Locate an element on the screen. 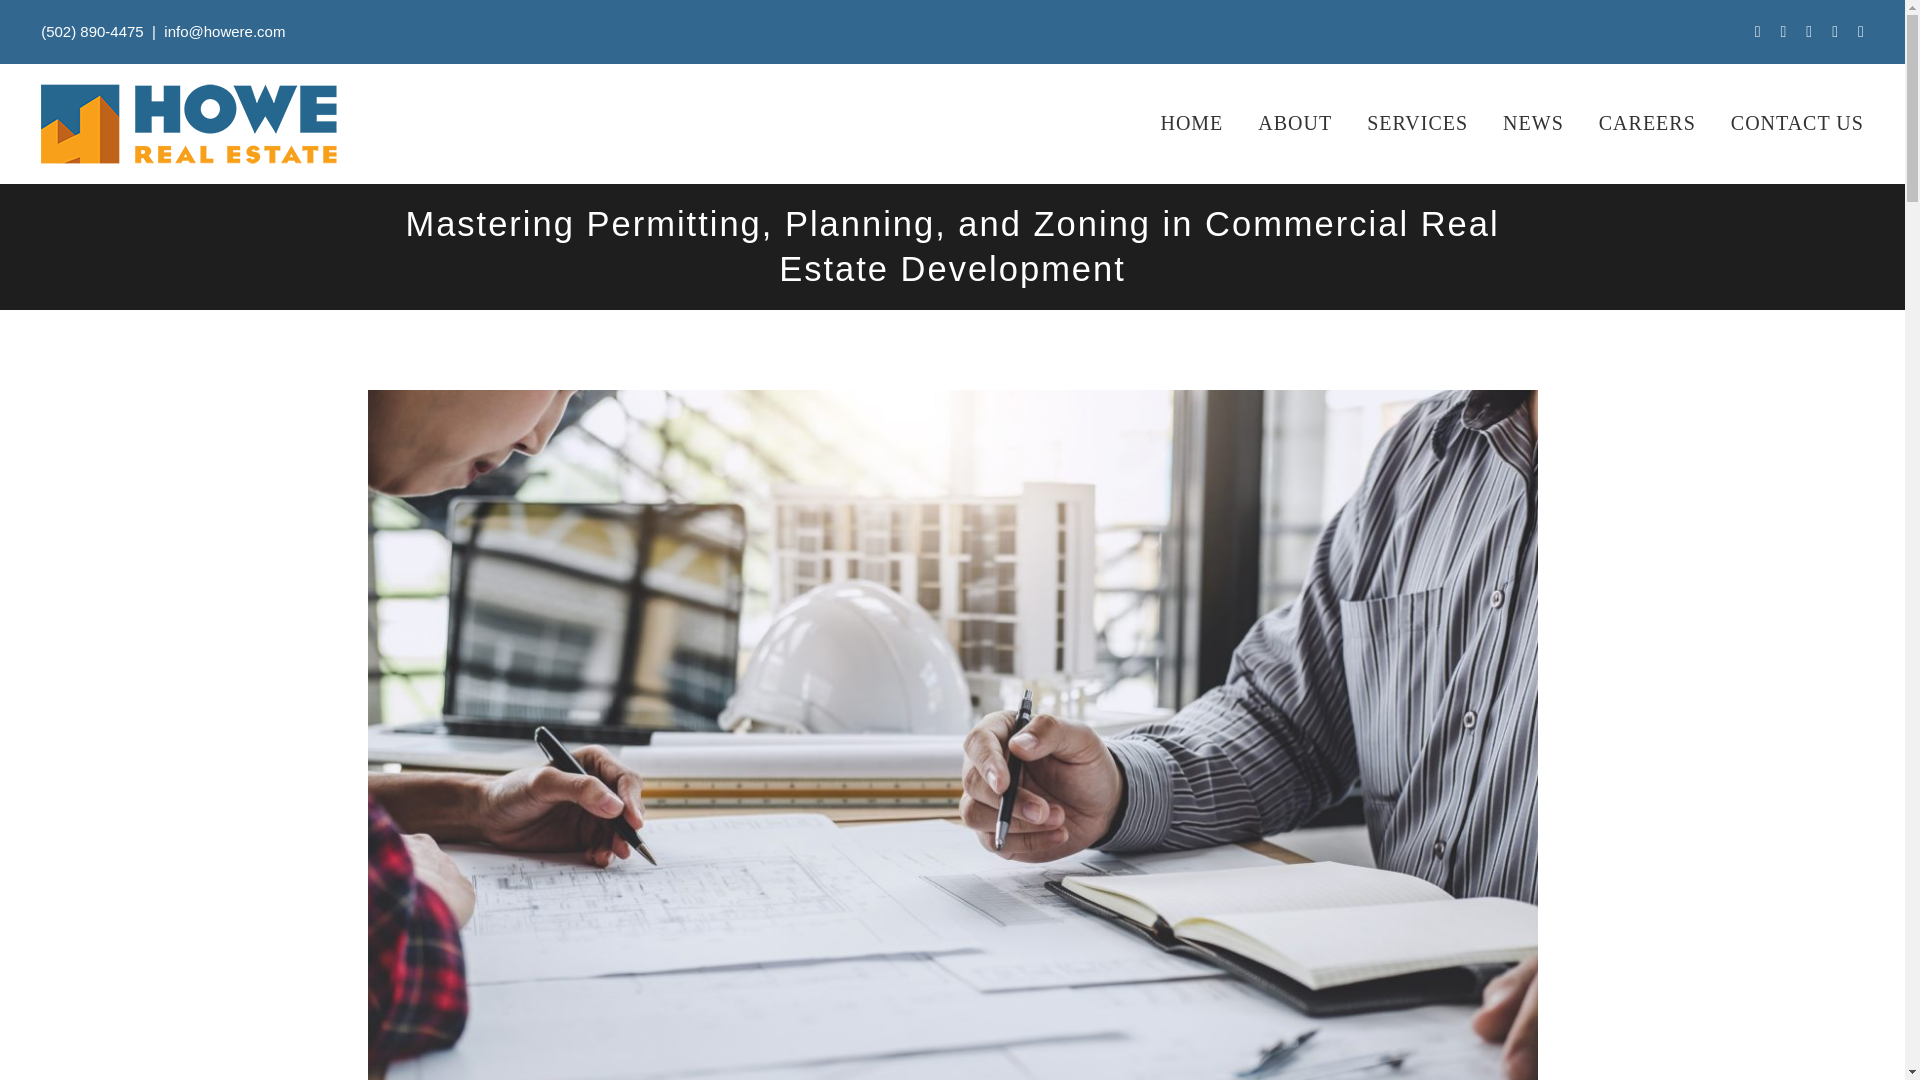  NEWS is located at coordinates (1516, 124).